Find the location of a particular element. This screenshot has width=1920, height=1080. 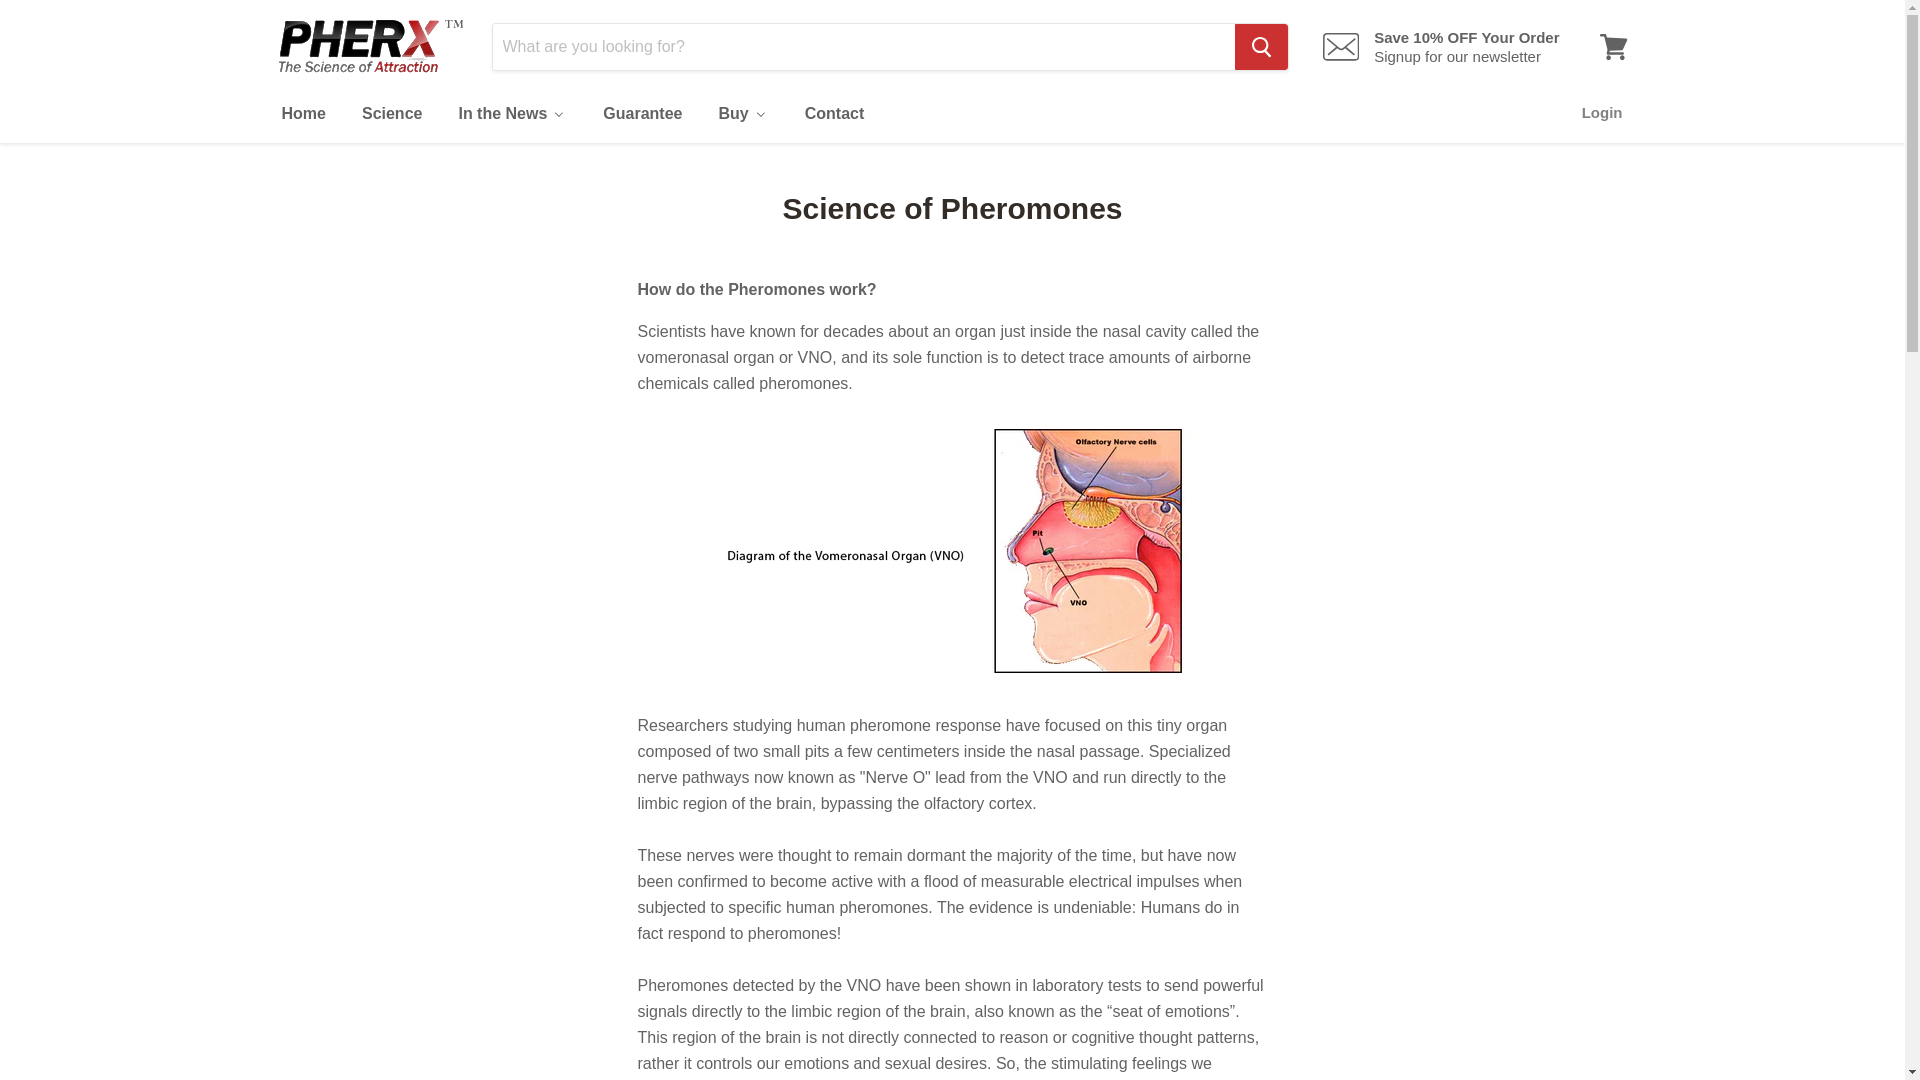

View cart is located at coordinates (1613, 46).